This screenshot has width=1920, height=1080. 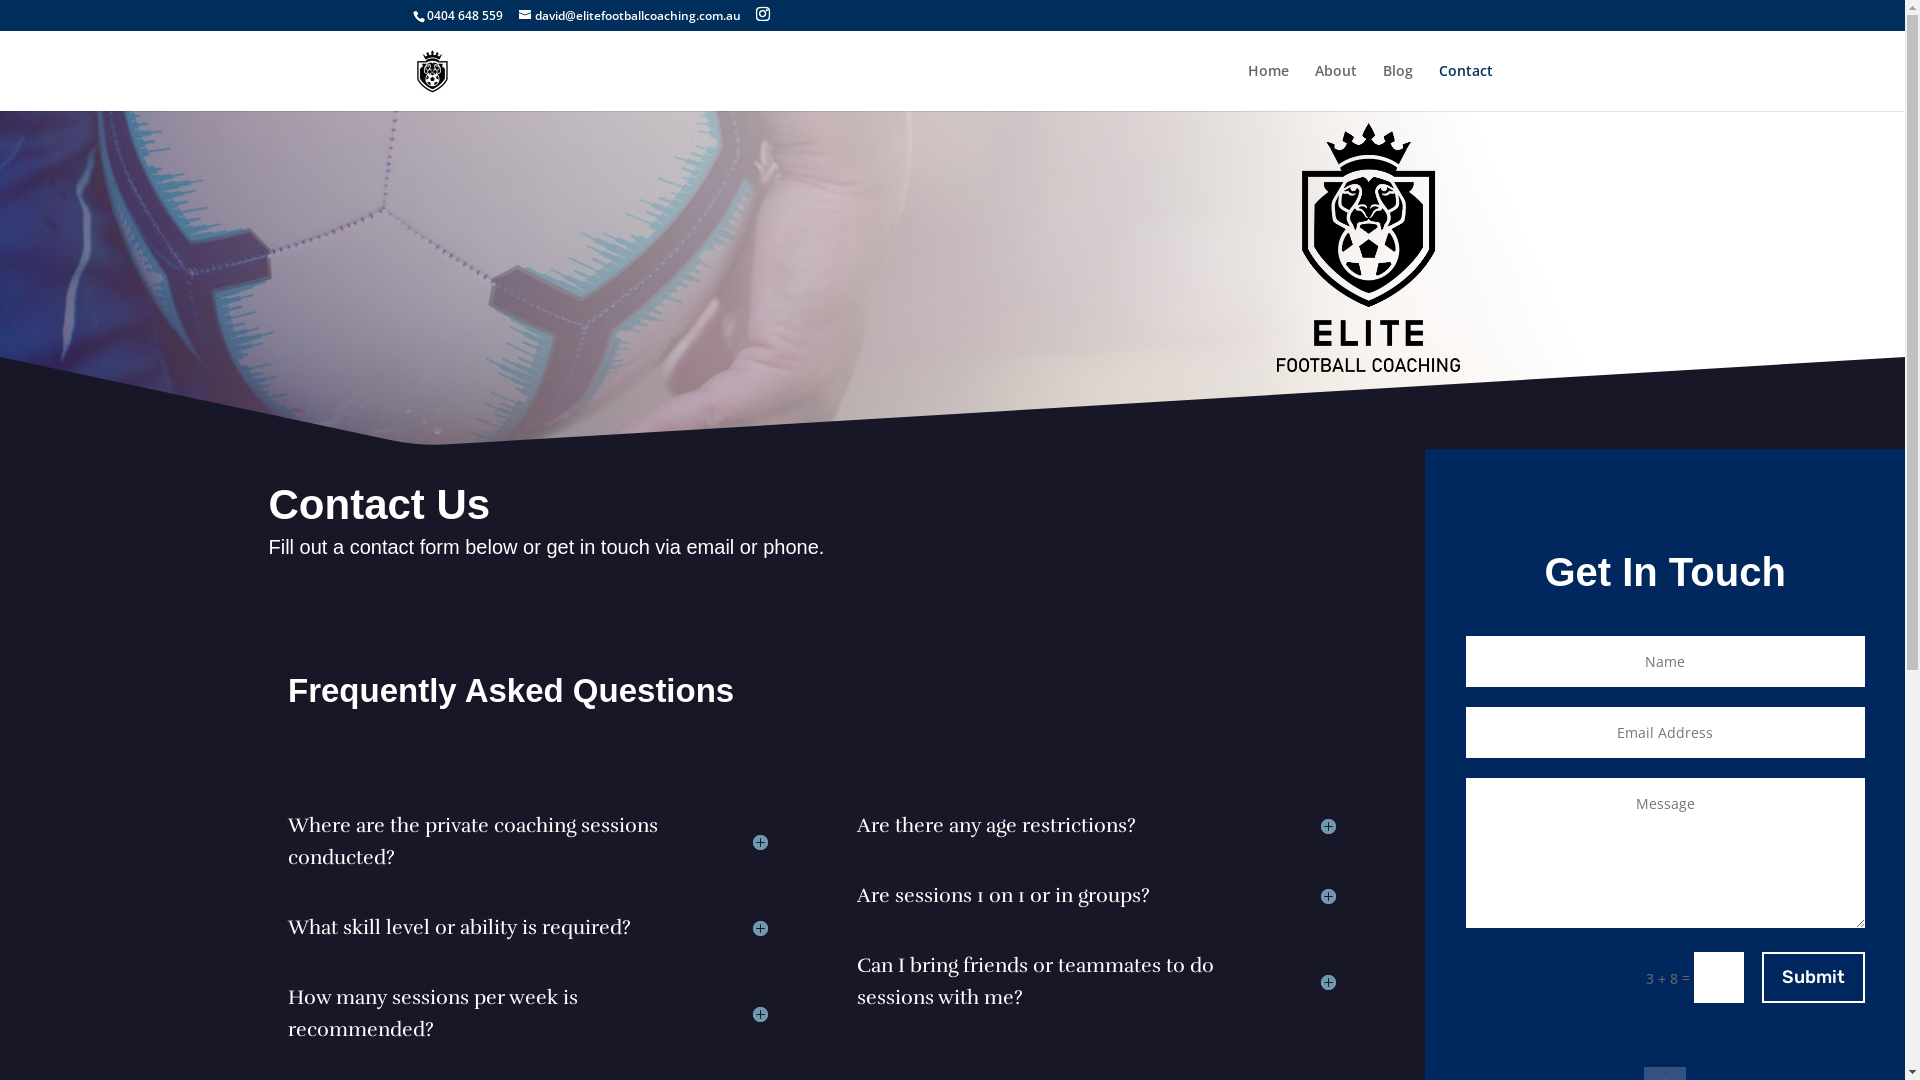 I want to click on Home, so click(x=1268, y=88).